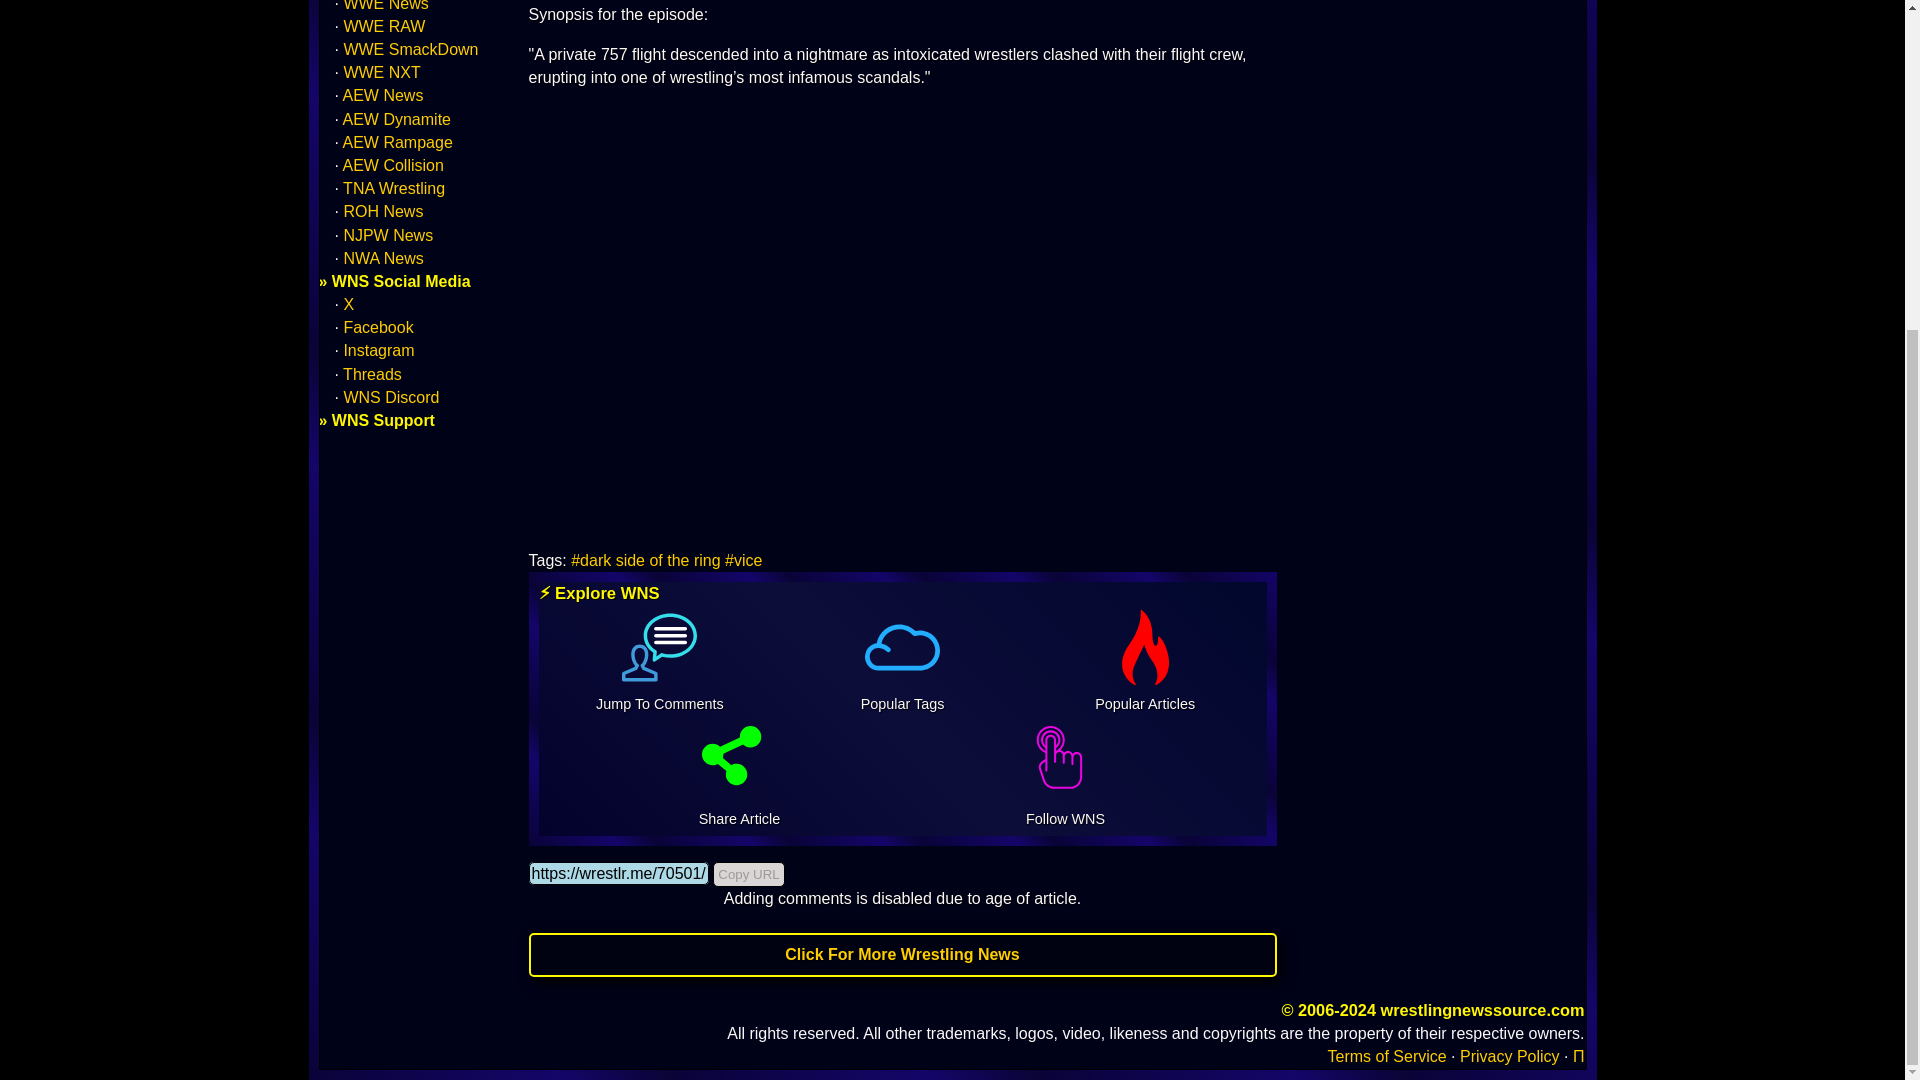 This screenshot has width=1920, height=1080. I want to click on NJPW News, so click(388, 235).